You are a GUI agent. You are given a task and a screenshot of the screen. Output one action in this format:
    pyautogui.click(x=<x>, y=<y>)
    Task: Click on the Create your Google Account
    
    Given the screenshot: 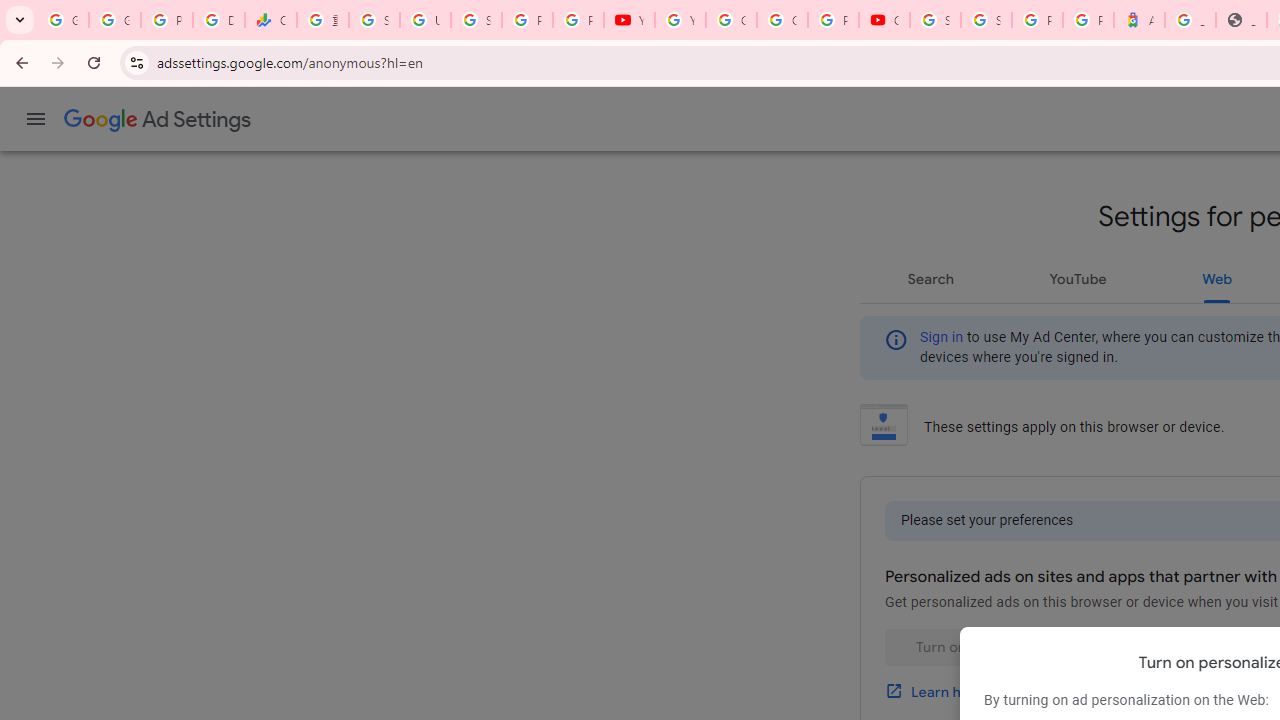 What is the action you would take?
    pyautogui.click(x=782, y=20)
    